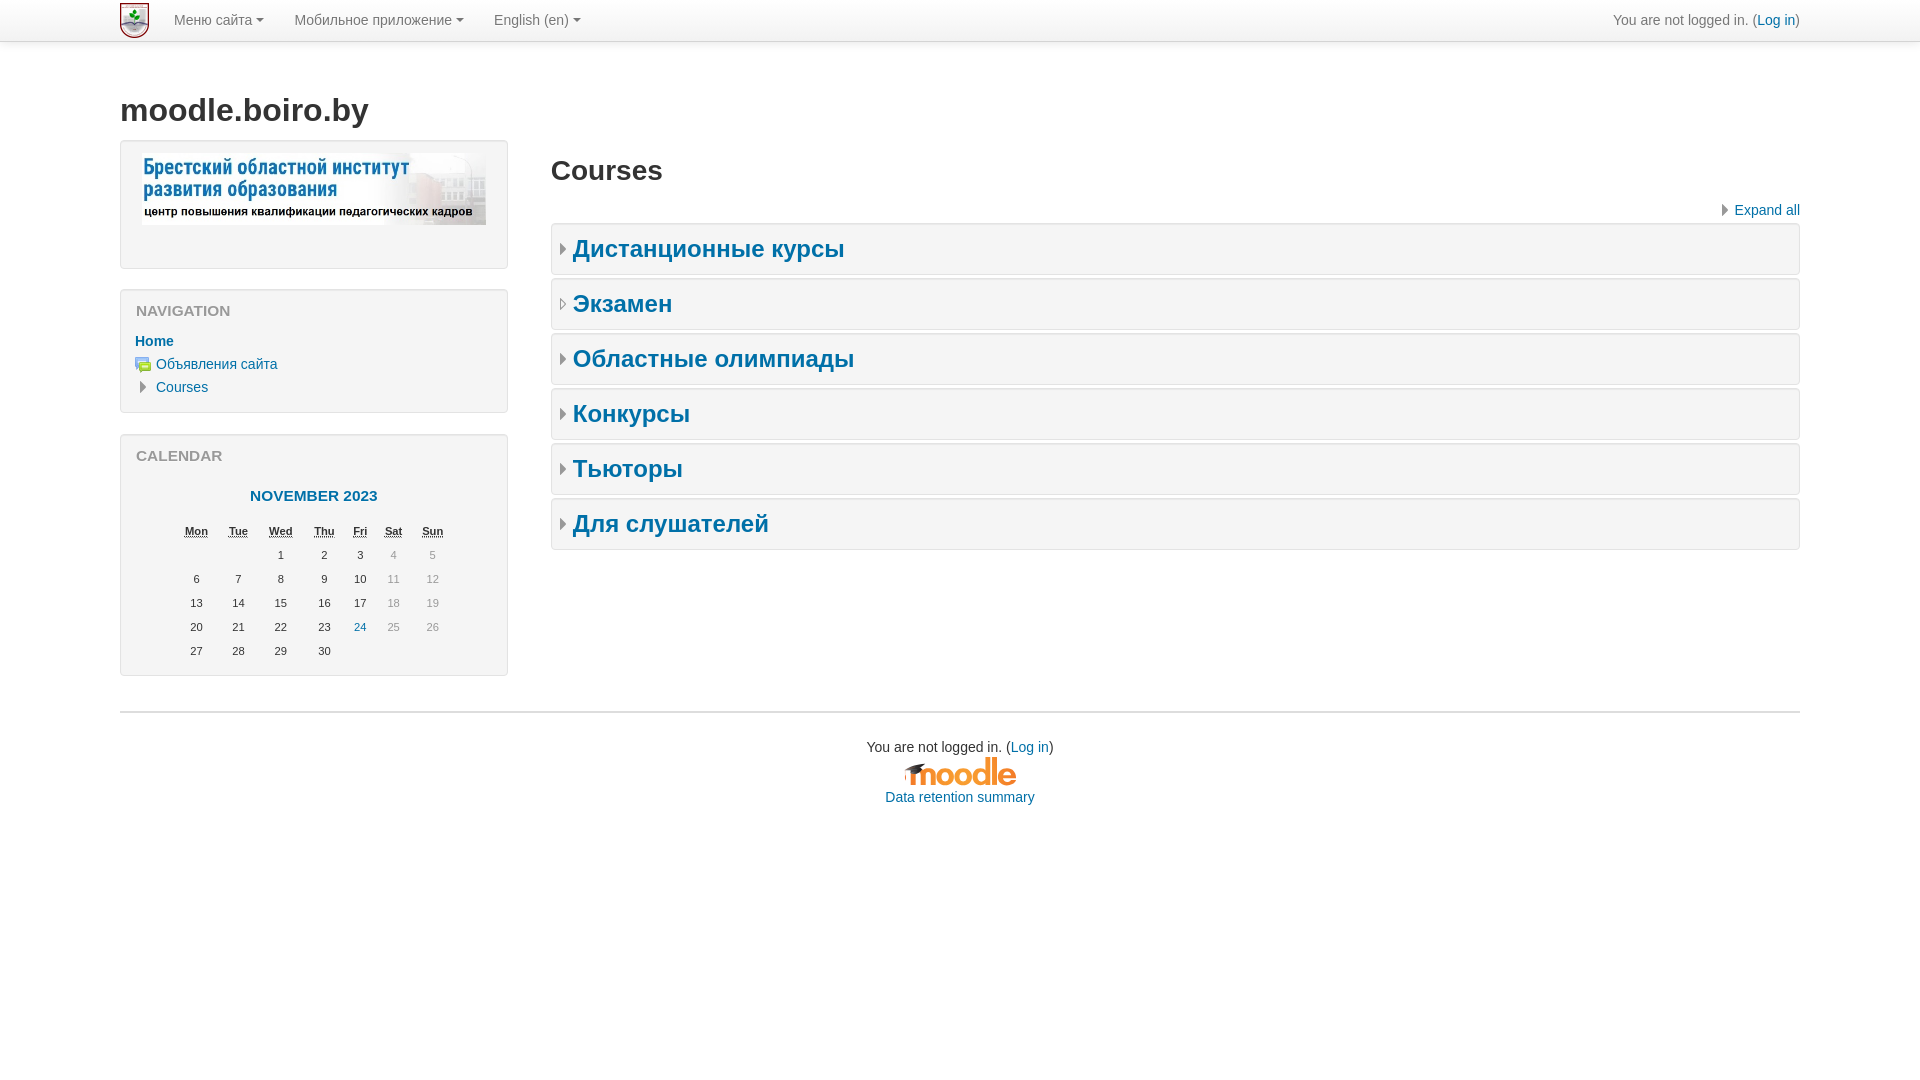 This screenshot has height=1080, width=1920. Describe the element at coordinates (143, 365) in the screenshot. I see `Forum` at that location.